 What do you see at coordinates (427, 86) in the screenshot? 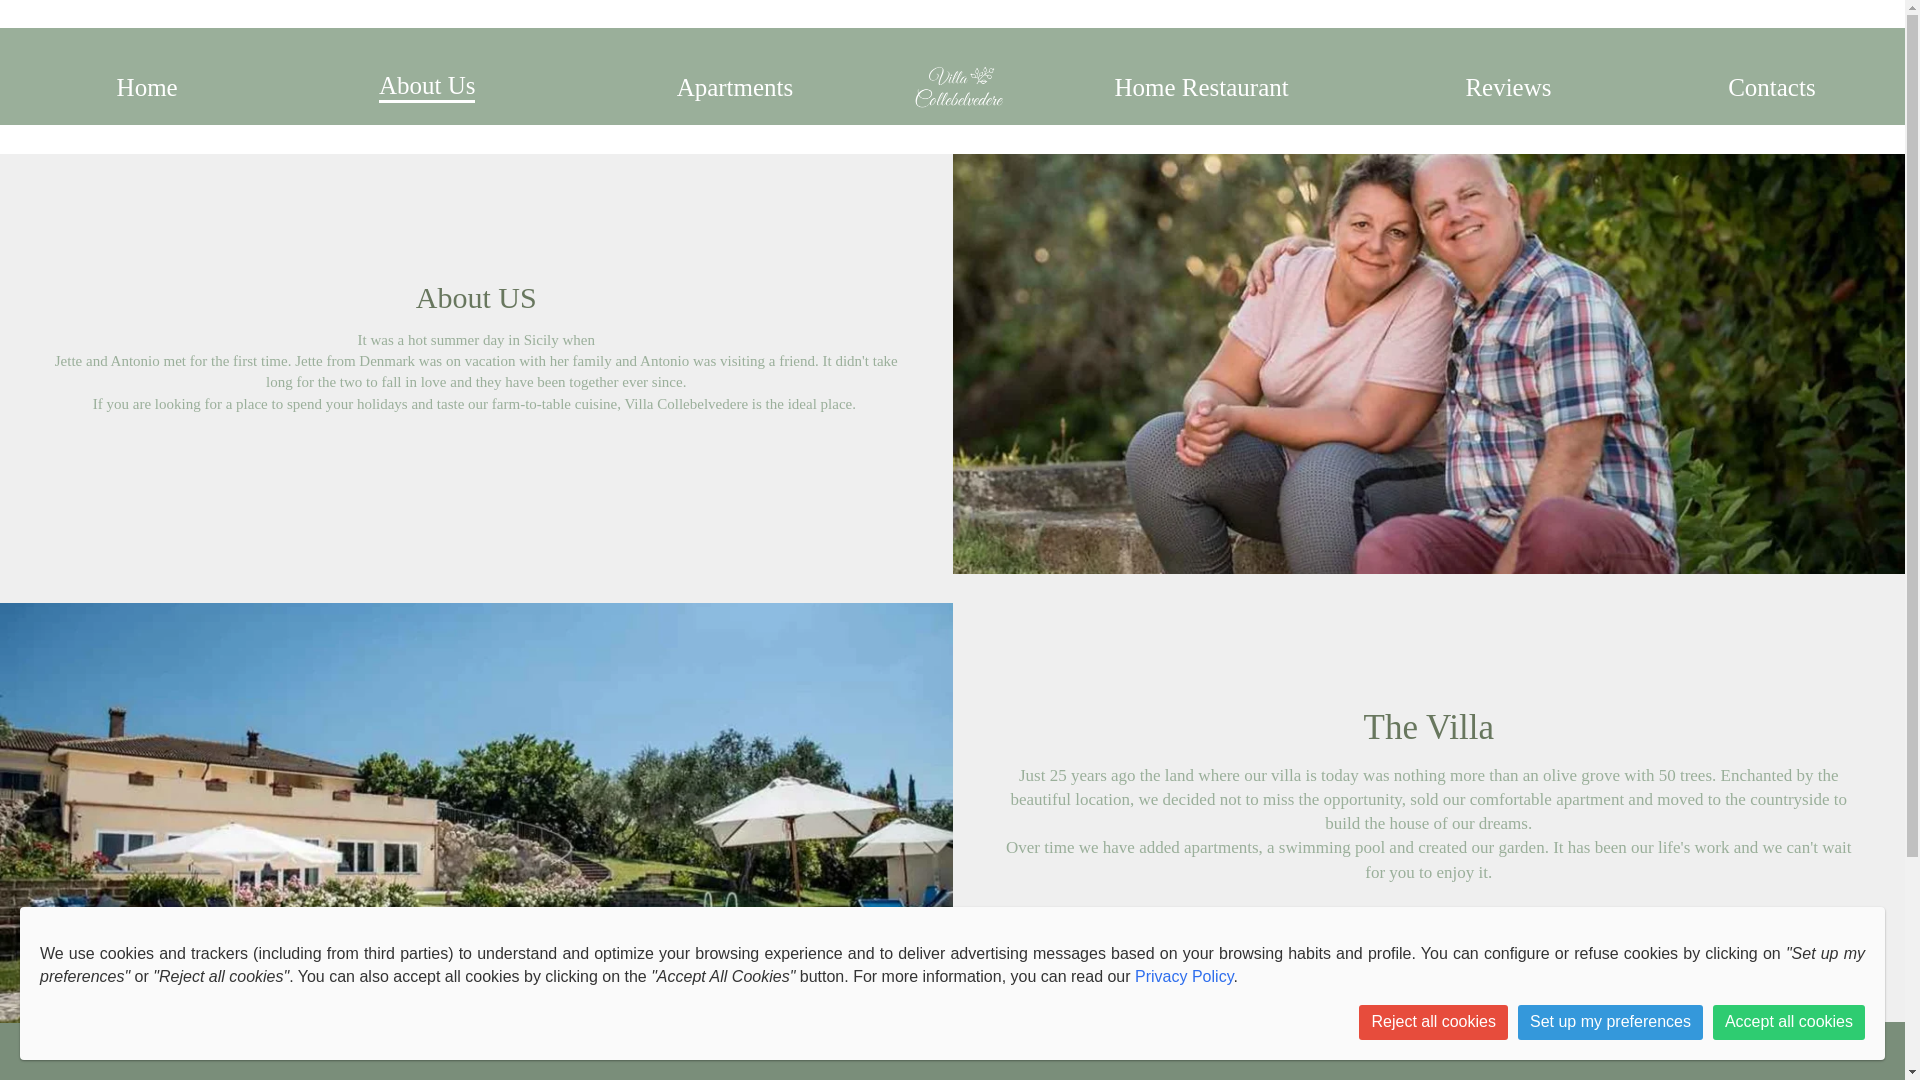
I see `About Us` at bounding box center [427, 86].